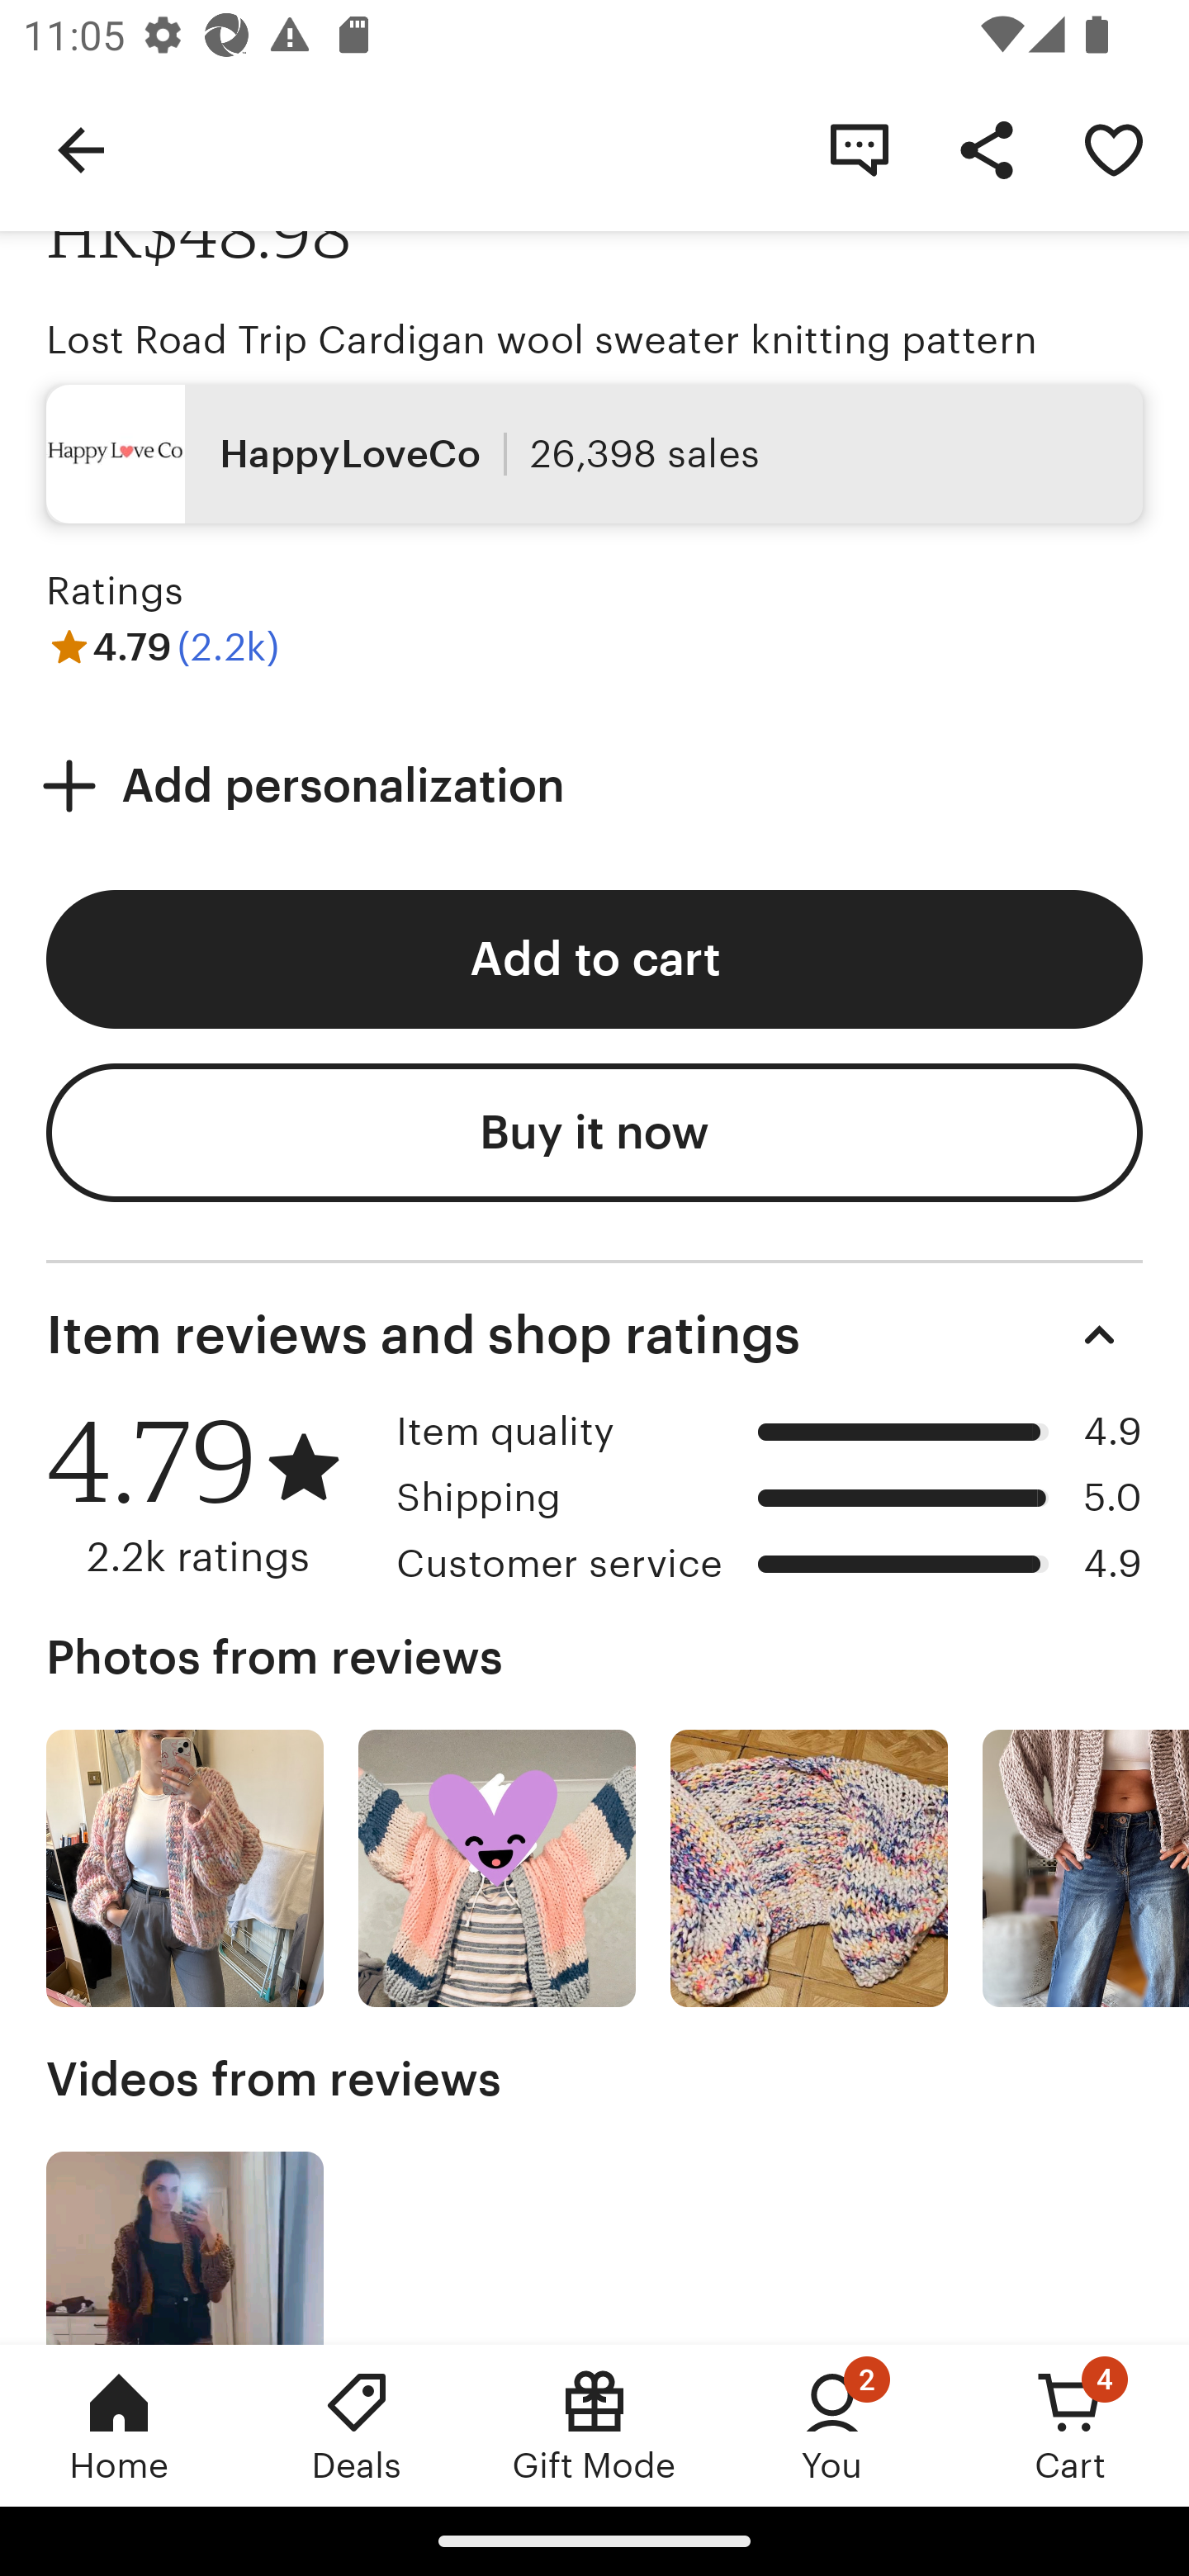 This screenshot has width=1189, height=2576. I want to click on Photo from review, so click(497, 1868).